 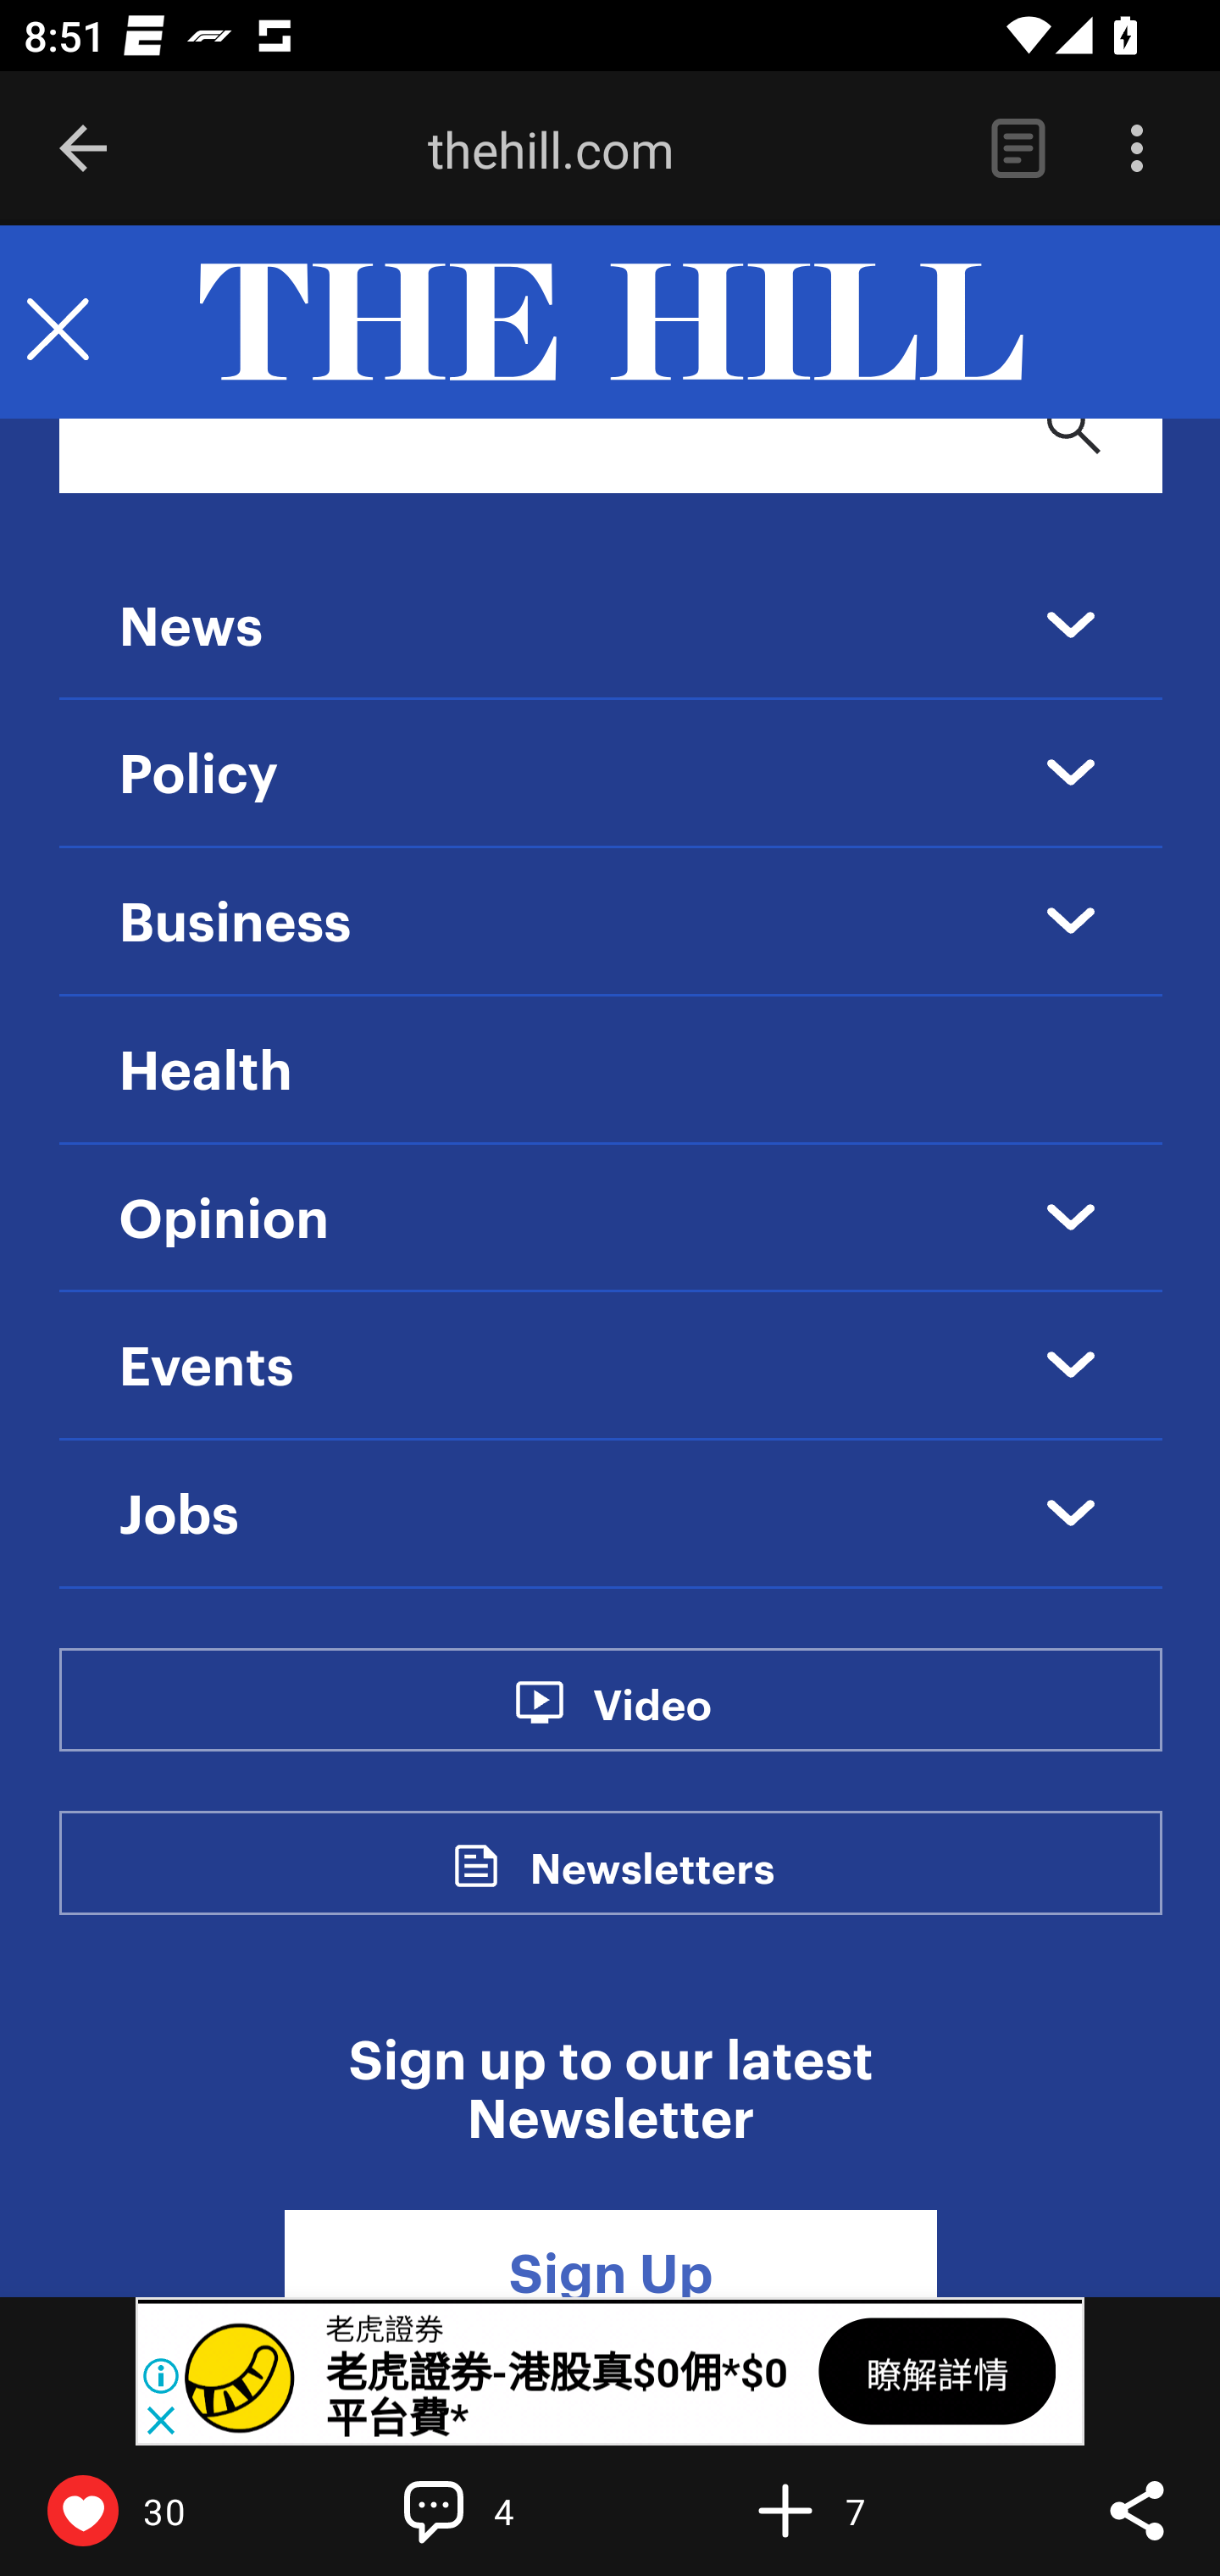 What do you see at coordinates (651, 1722) in the screenshot?
I see `Video` at bounding box center [651, 1722].